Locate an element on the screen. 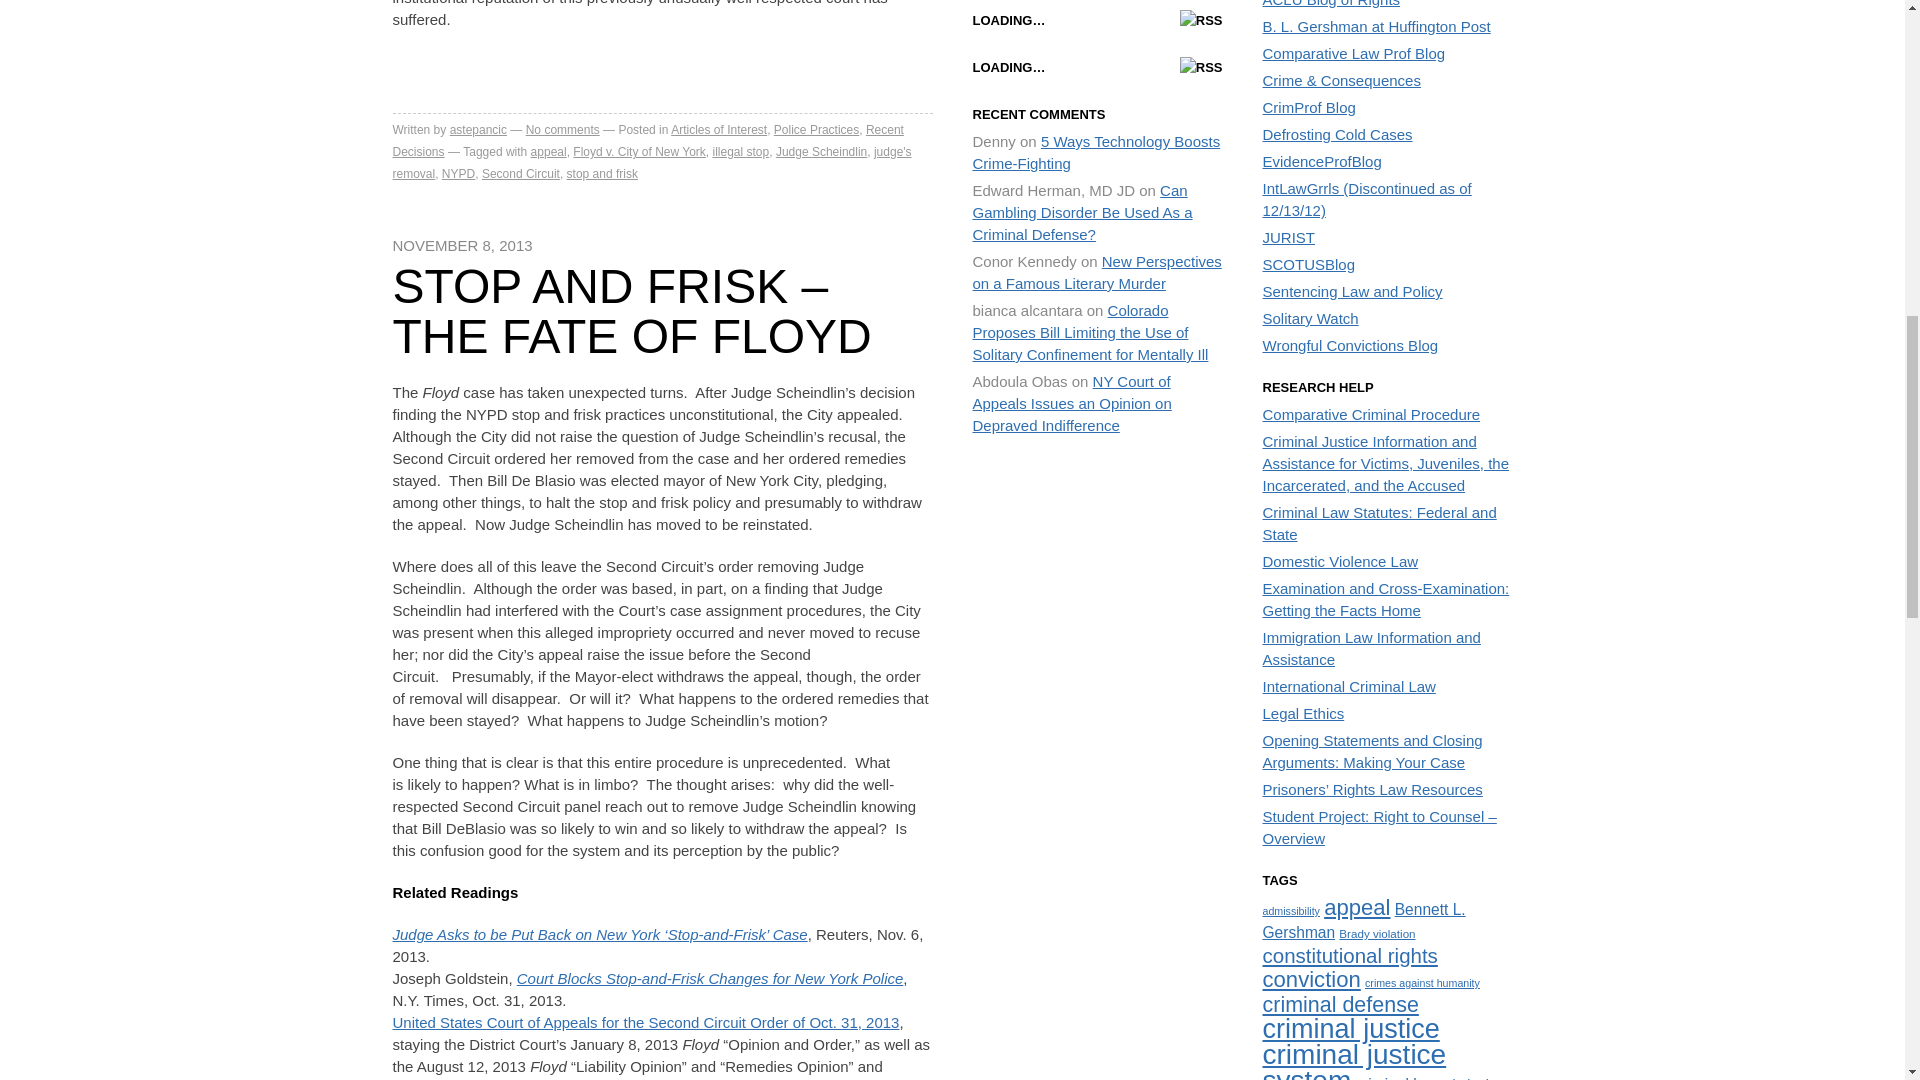 The width and height of the screenshot is (1920, 1080). Articles of Interest is located at coordinates (718, 130).